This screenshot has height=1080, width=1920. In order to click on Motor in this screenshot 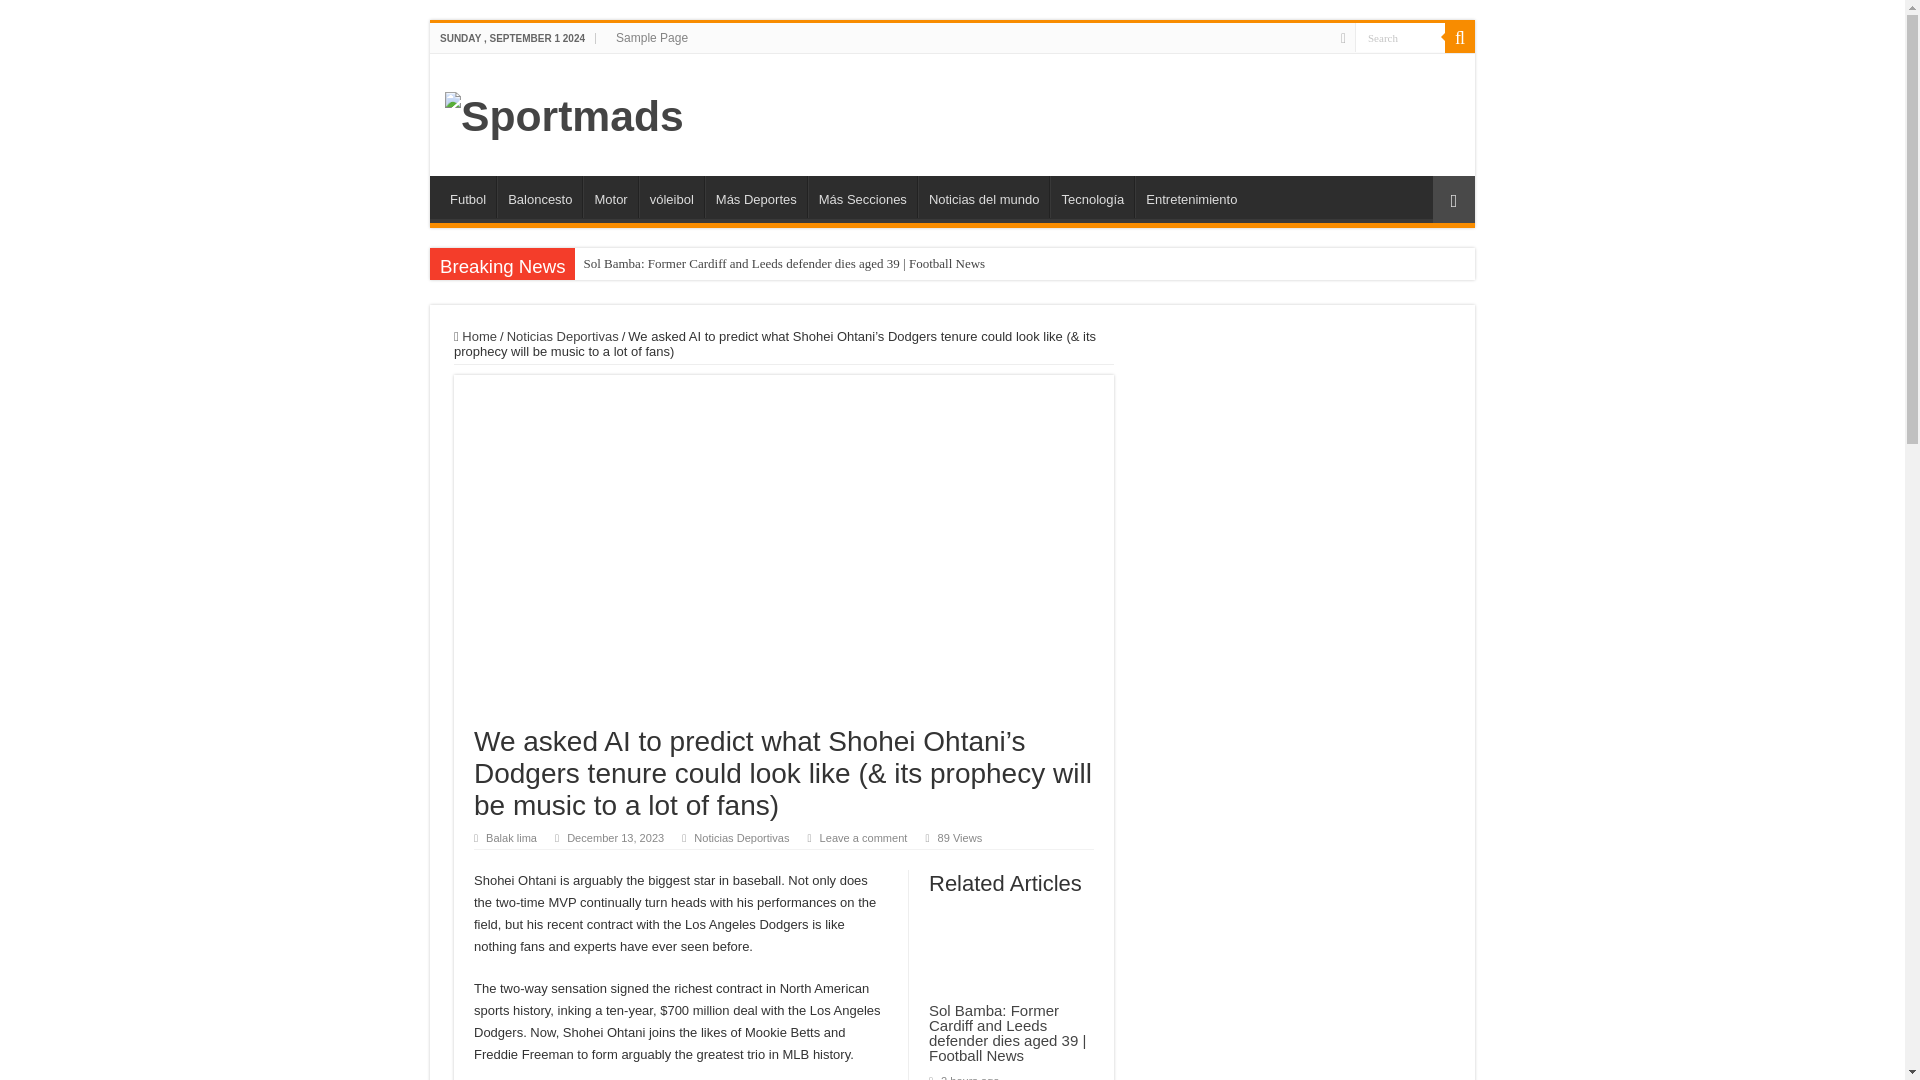, I will do `click(610, 197)`.